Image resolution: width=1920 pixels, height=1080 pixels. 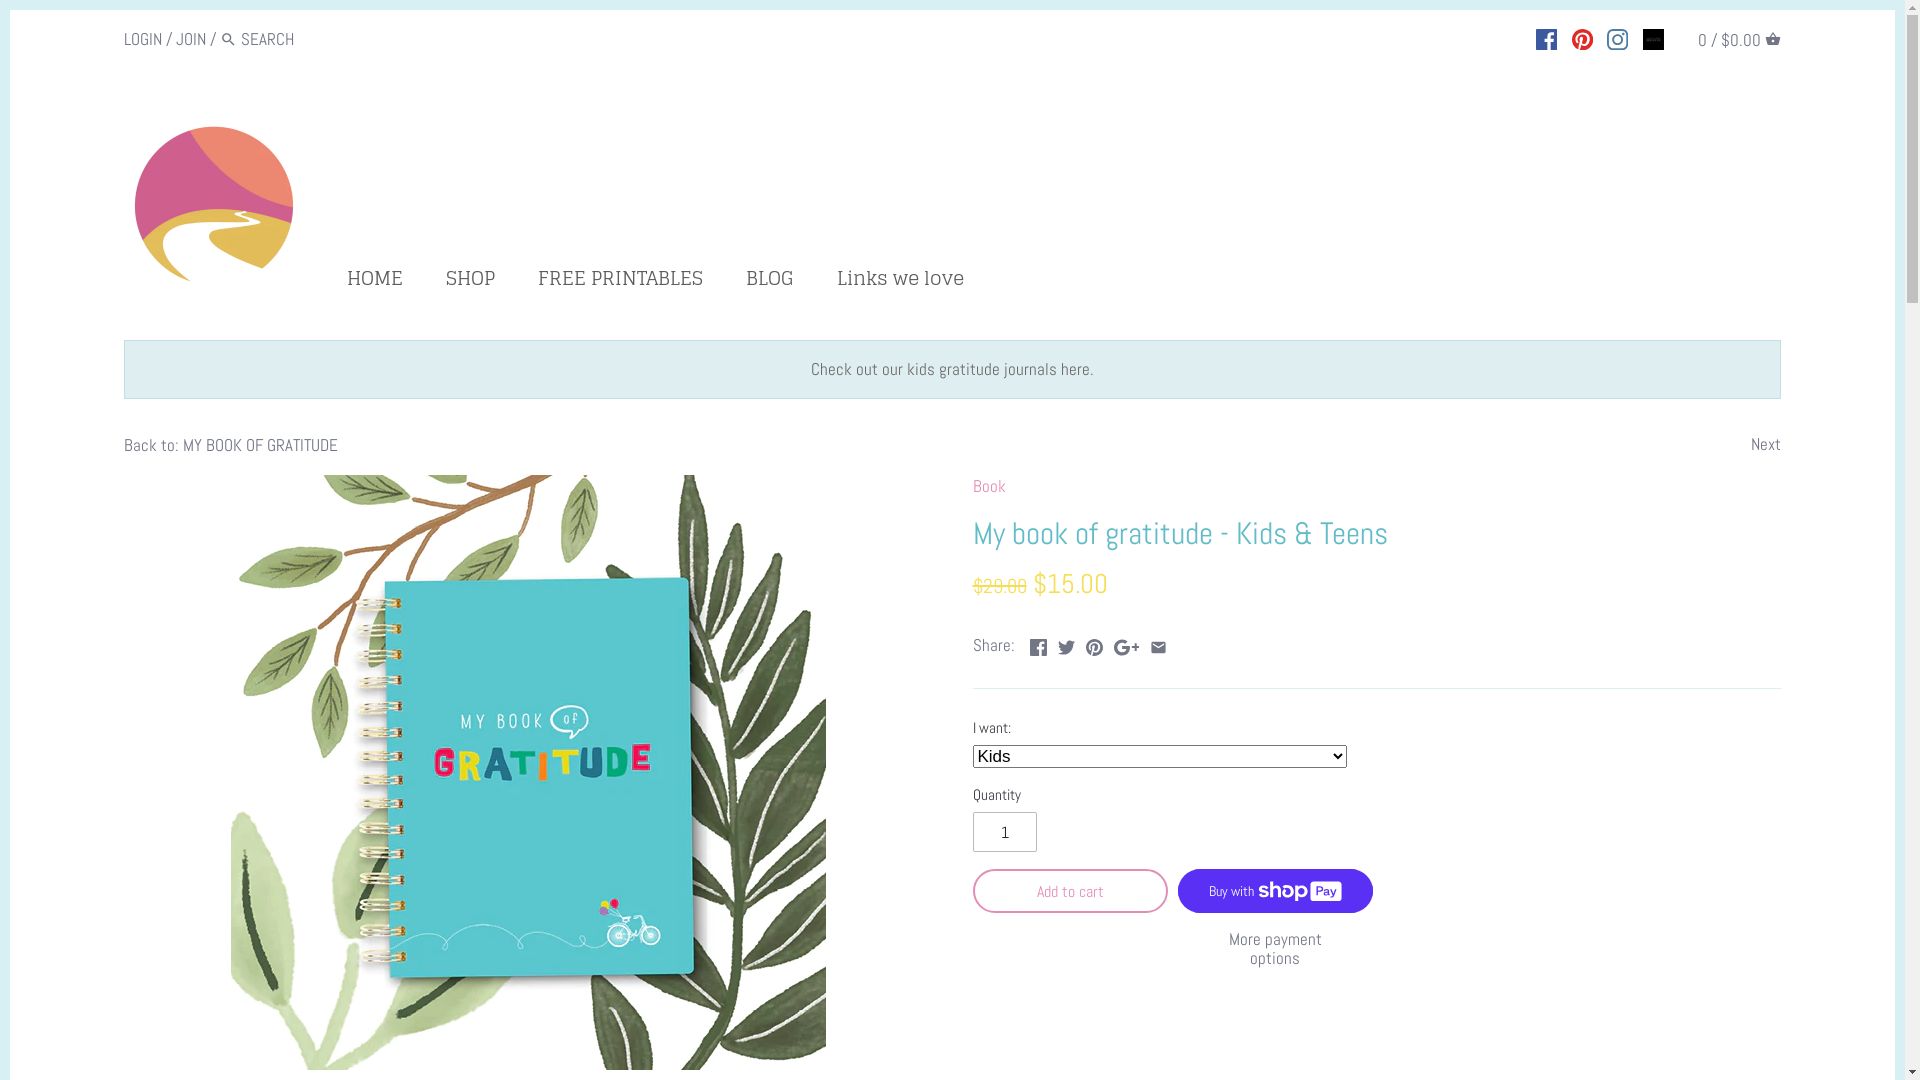 I want to click on BLOG, so click(x=770, y=282).